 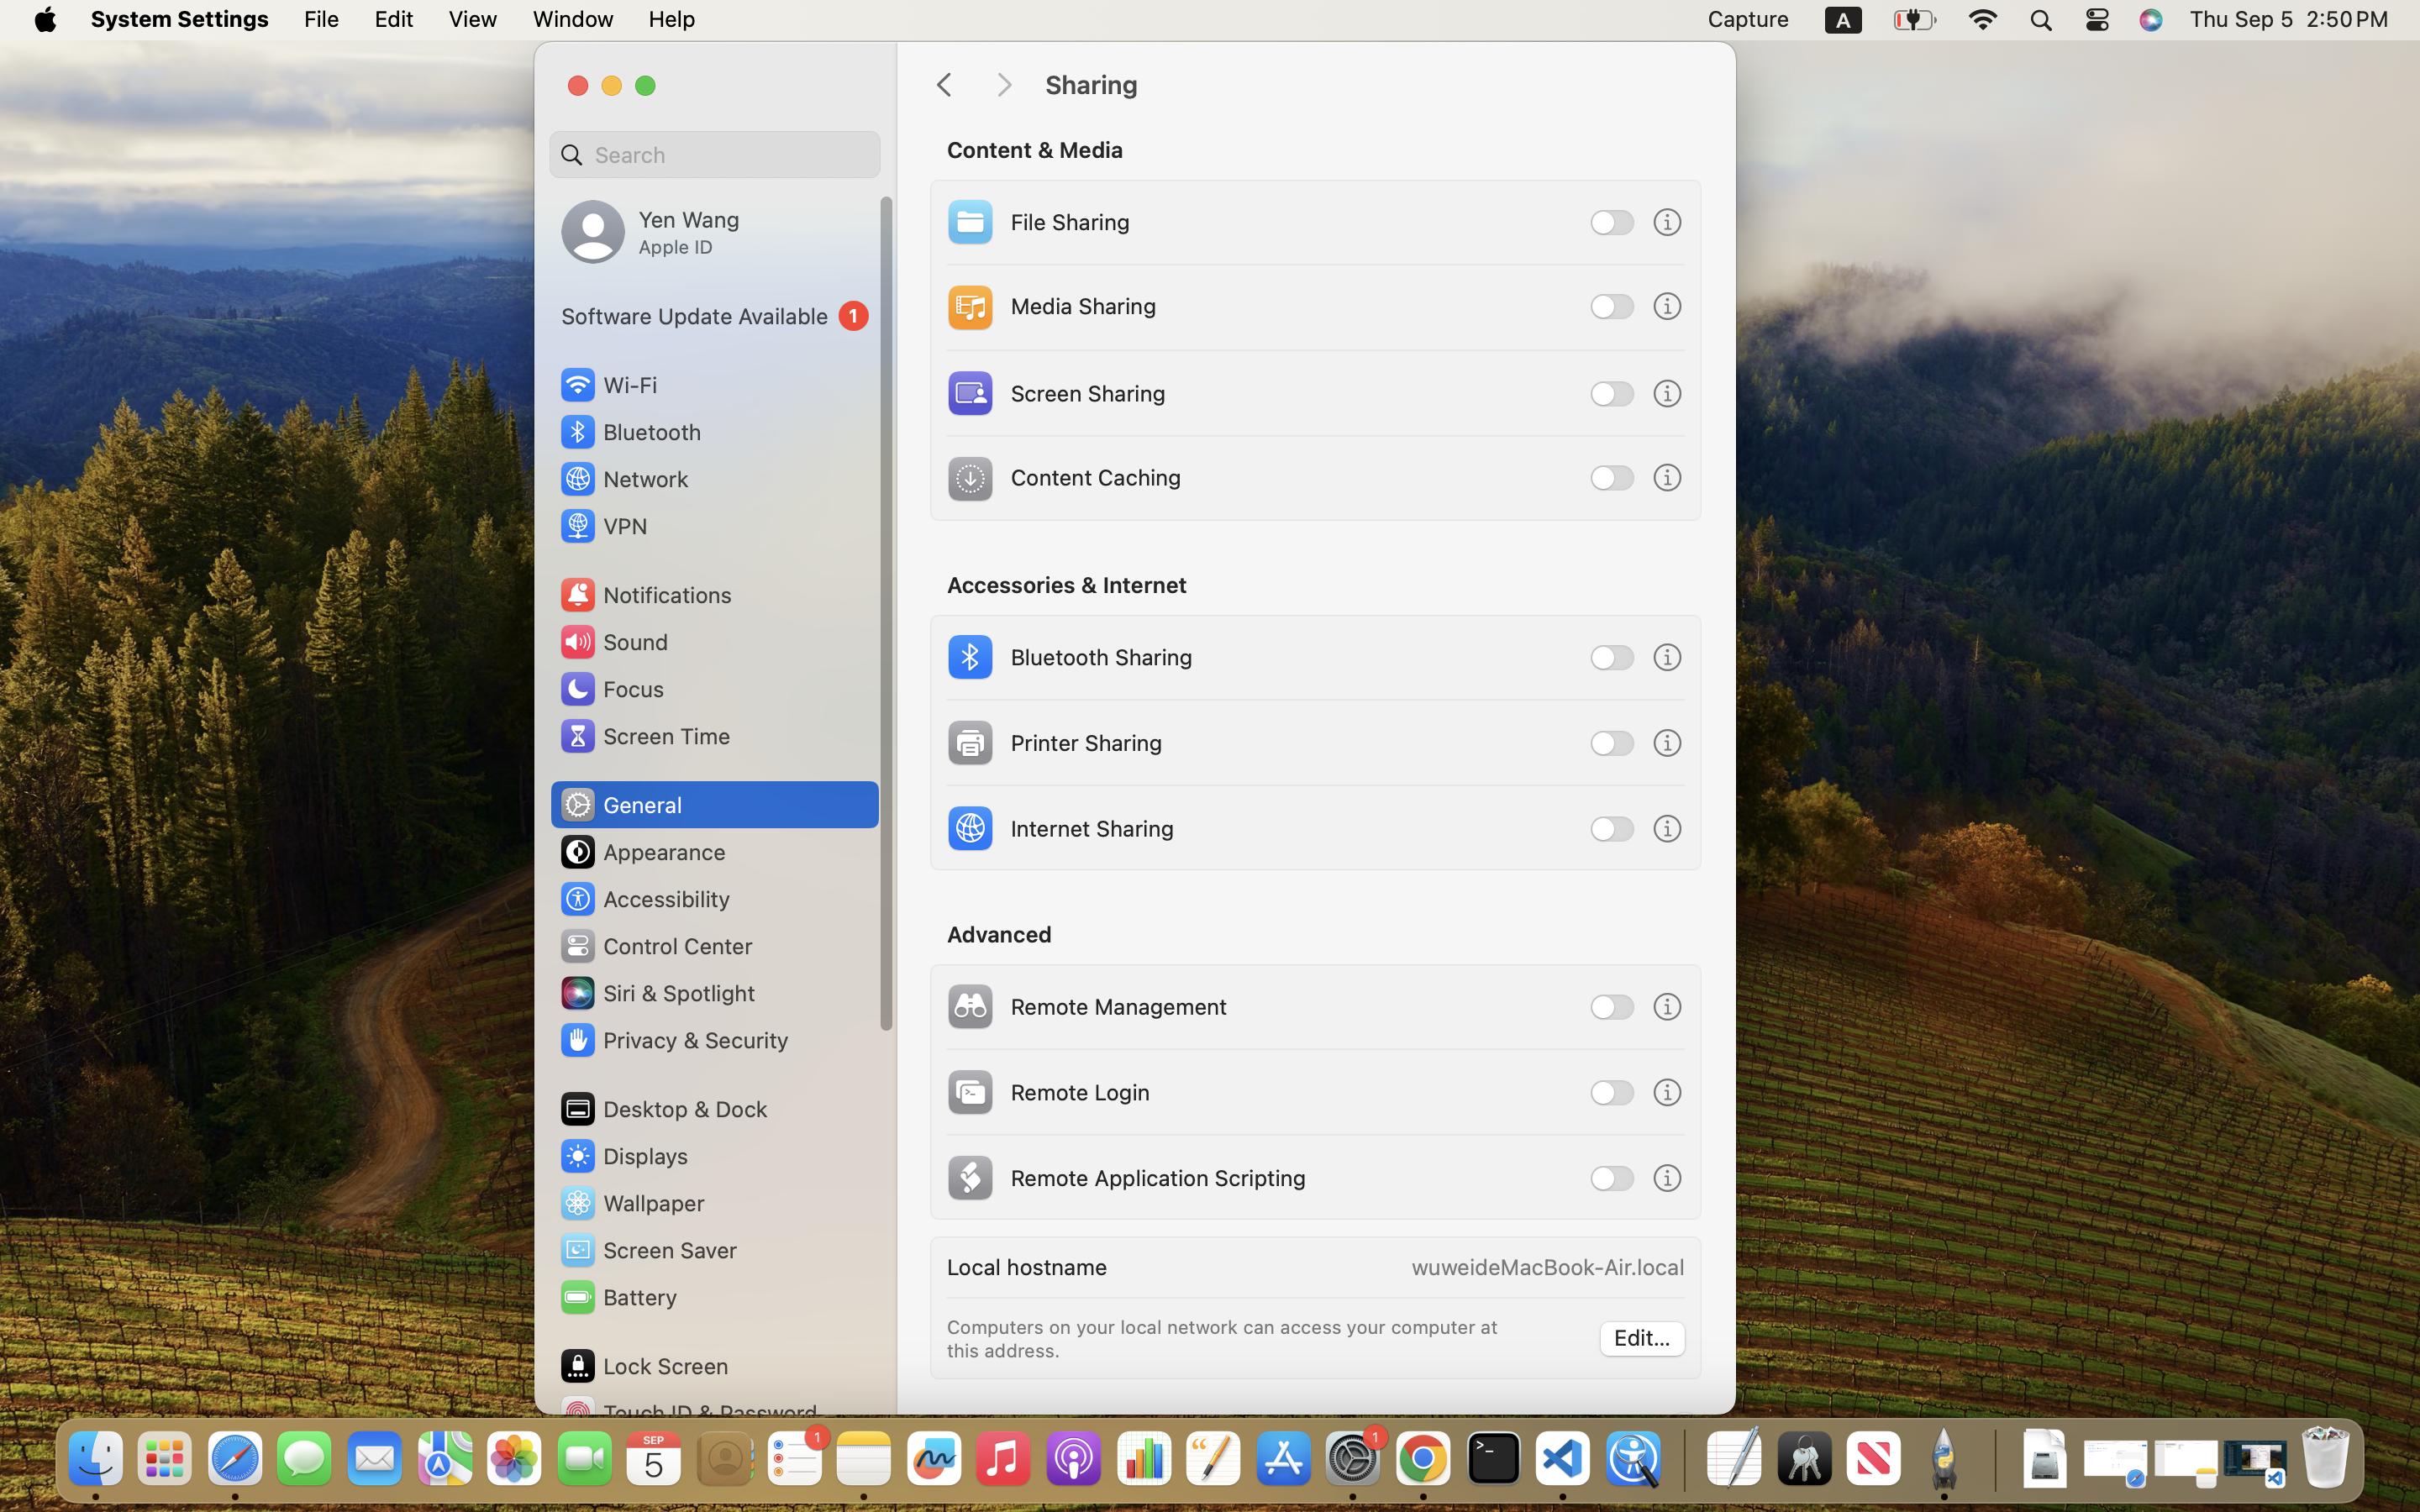 What do you see at coordinates (620, 805) in the screenshot?
I see `General` at bounding box center [620, 805].